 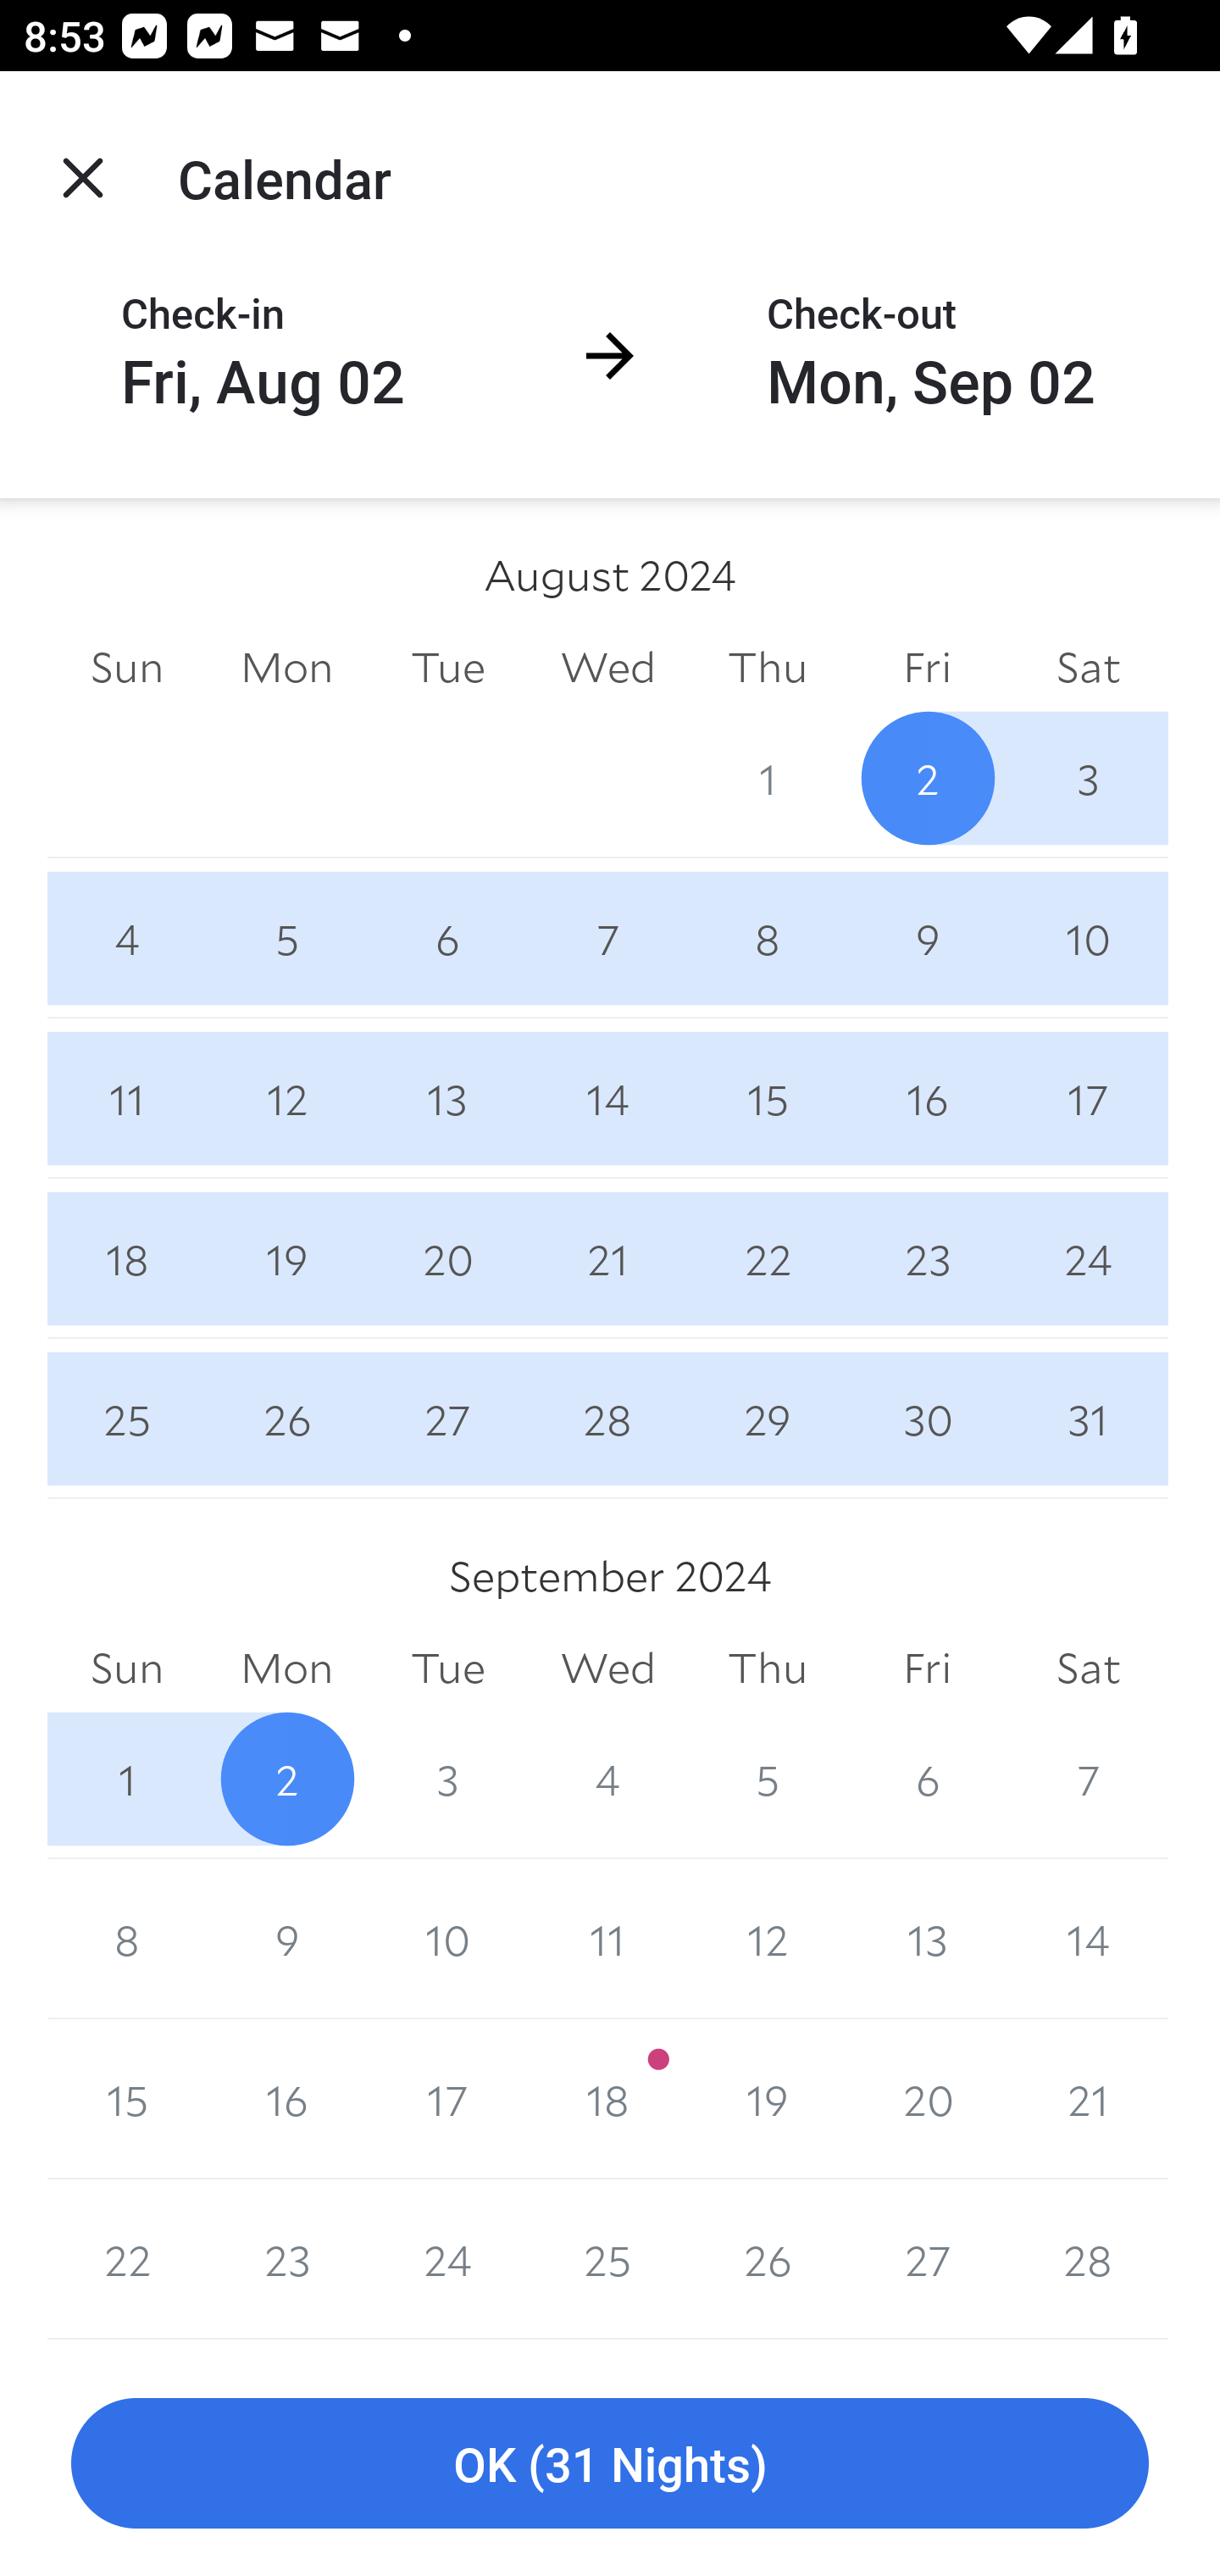 What do you see at coordinates (768, 1669) in the screenshot?
I see `Thu` at bounding box center [768, 1669].